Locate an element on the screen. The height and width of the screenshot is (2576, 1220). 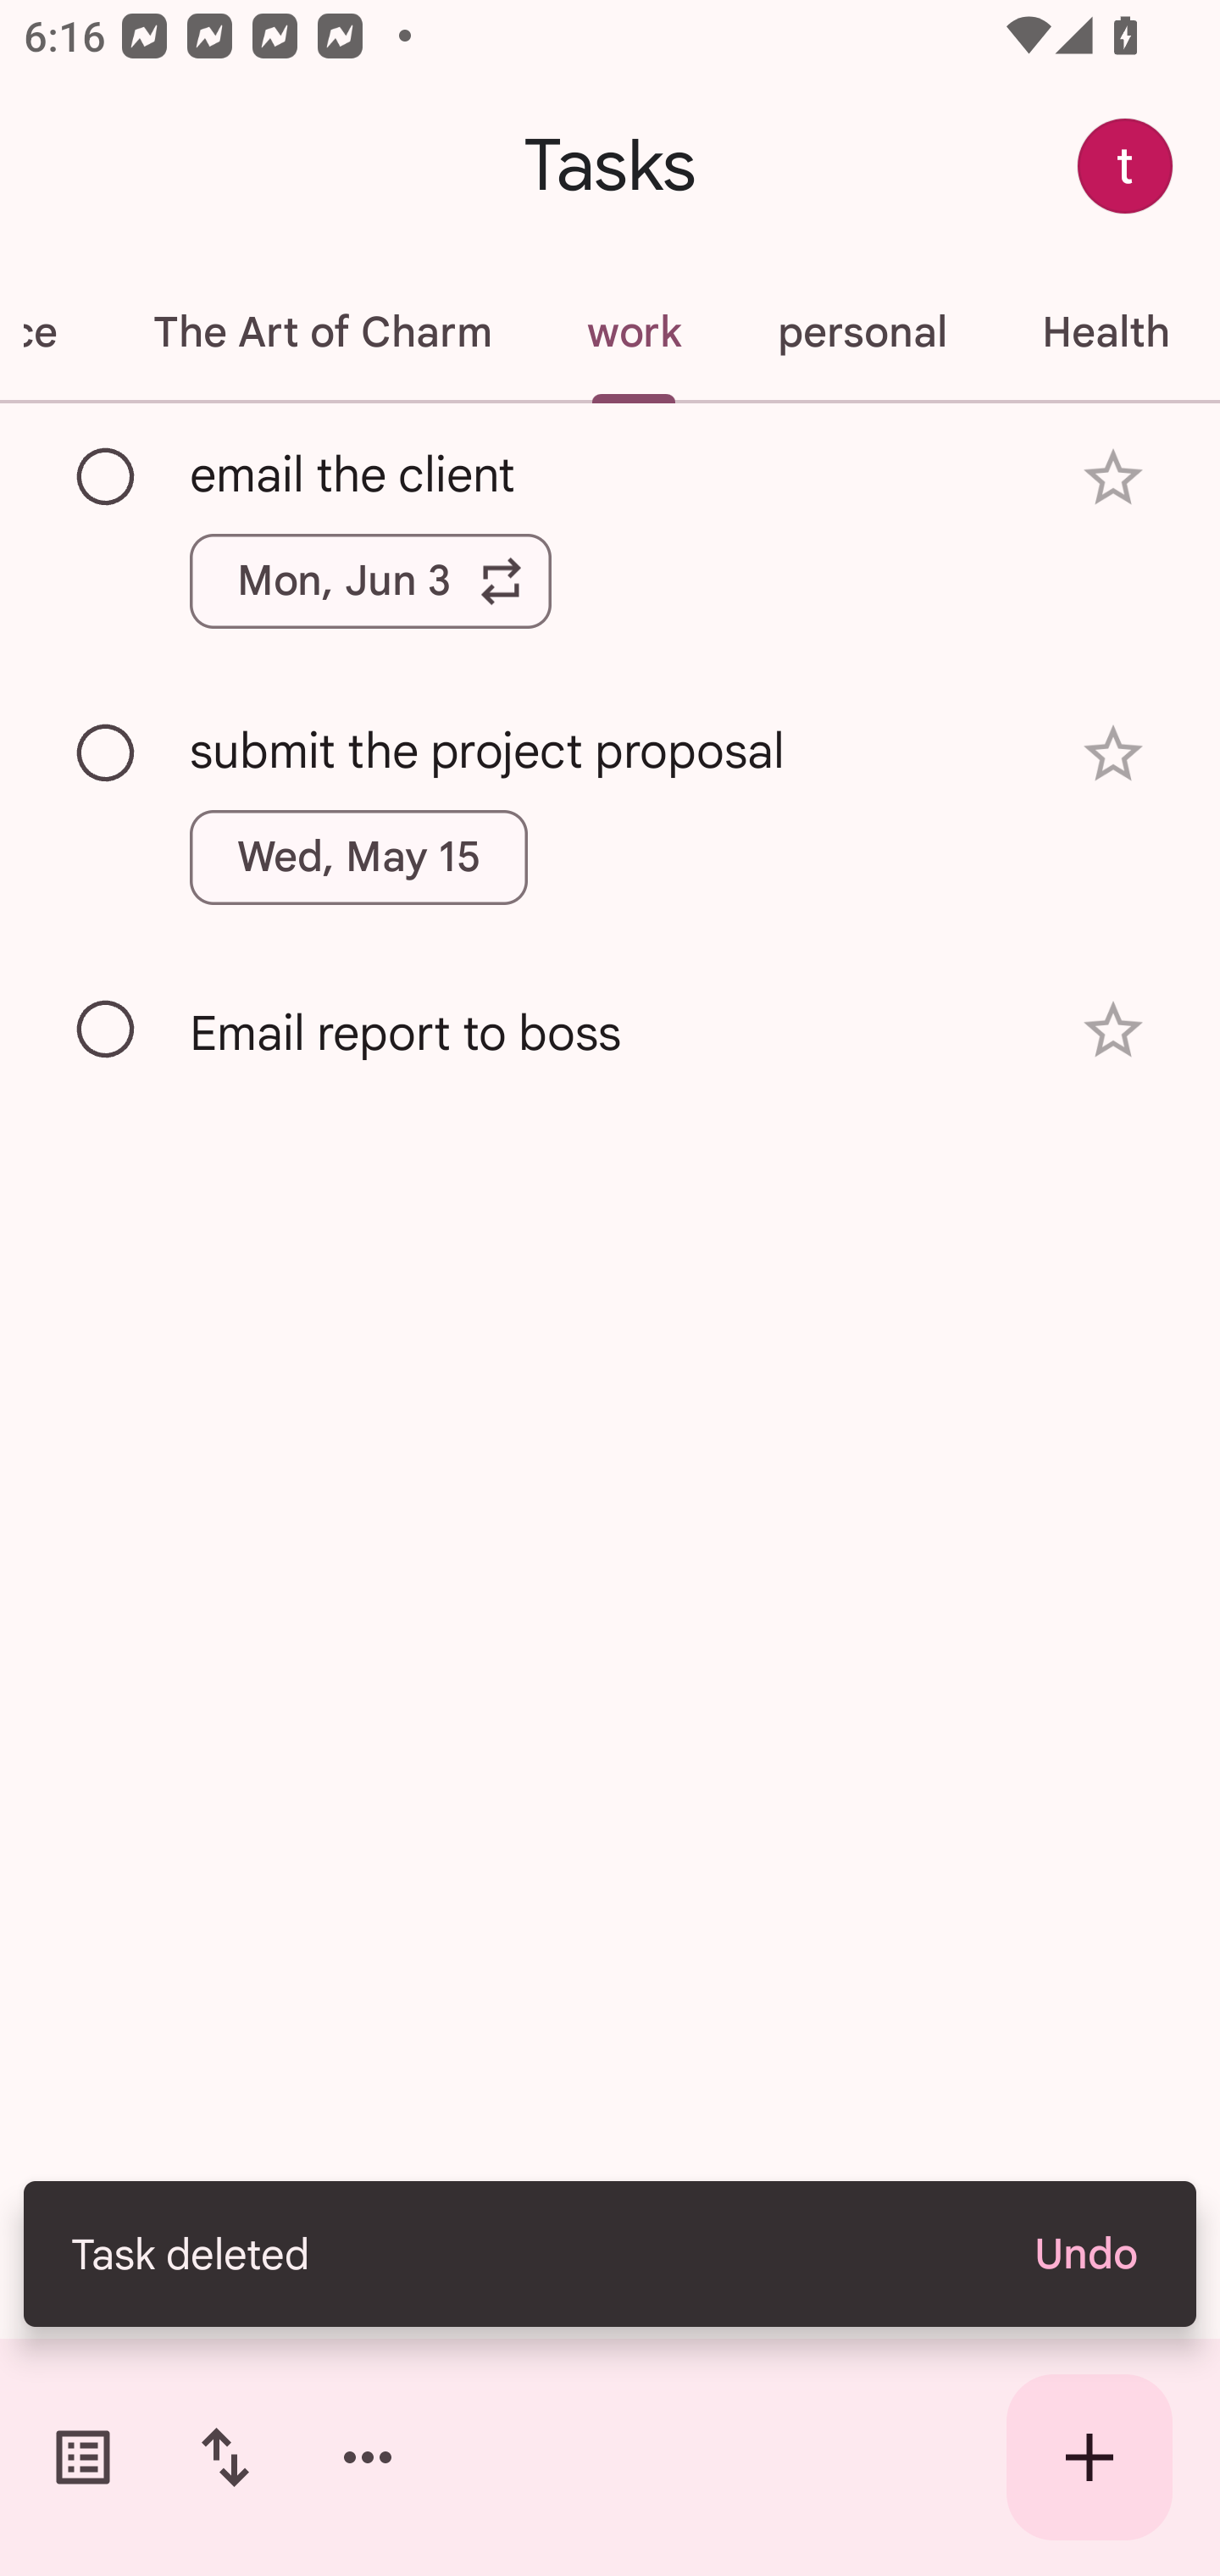
Health is located at coordinates (1106, 332).